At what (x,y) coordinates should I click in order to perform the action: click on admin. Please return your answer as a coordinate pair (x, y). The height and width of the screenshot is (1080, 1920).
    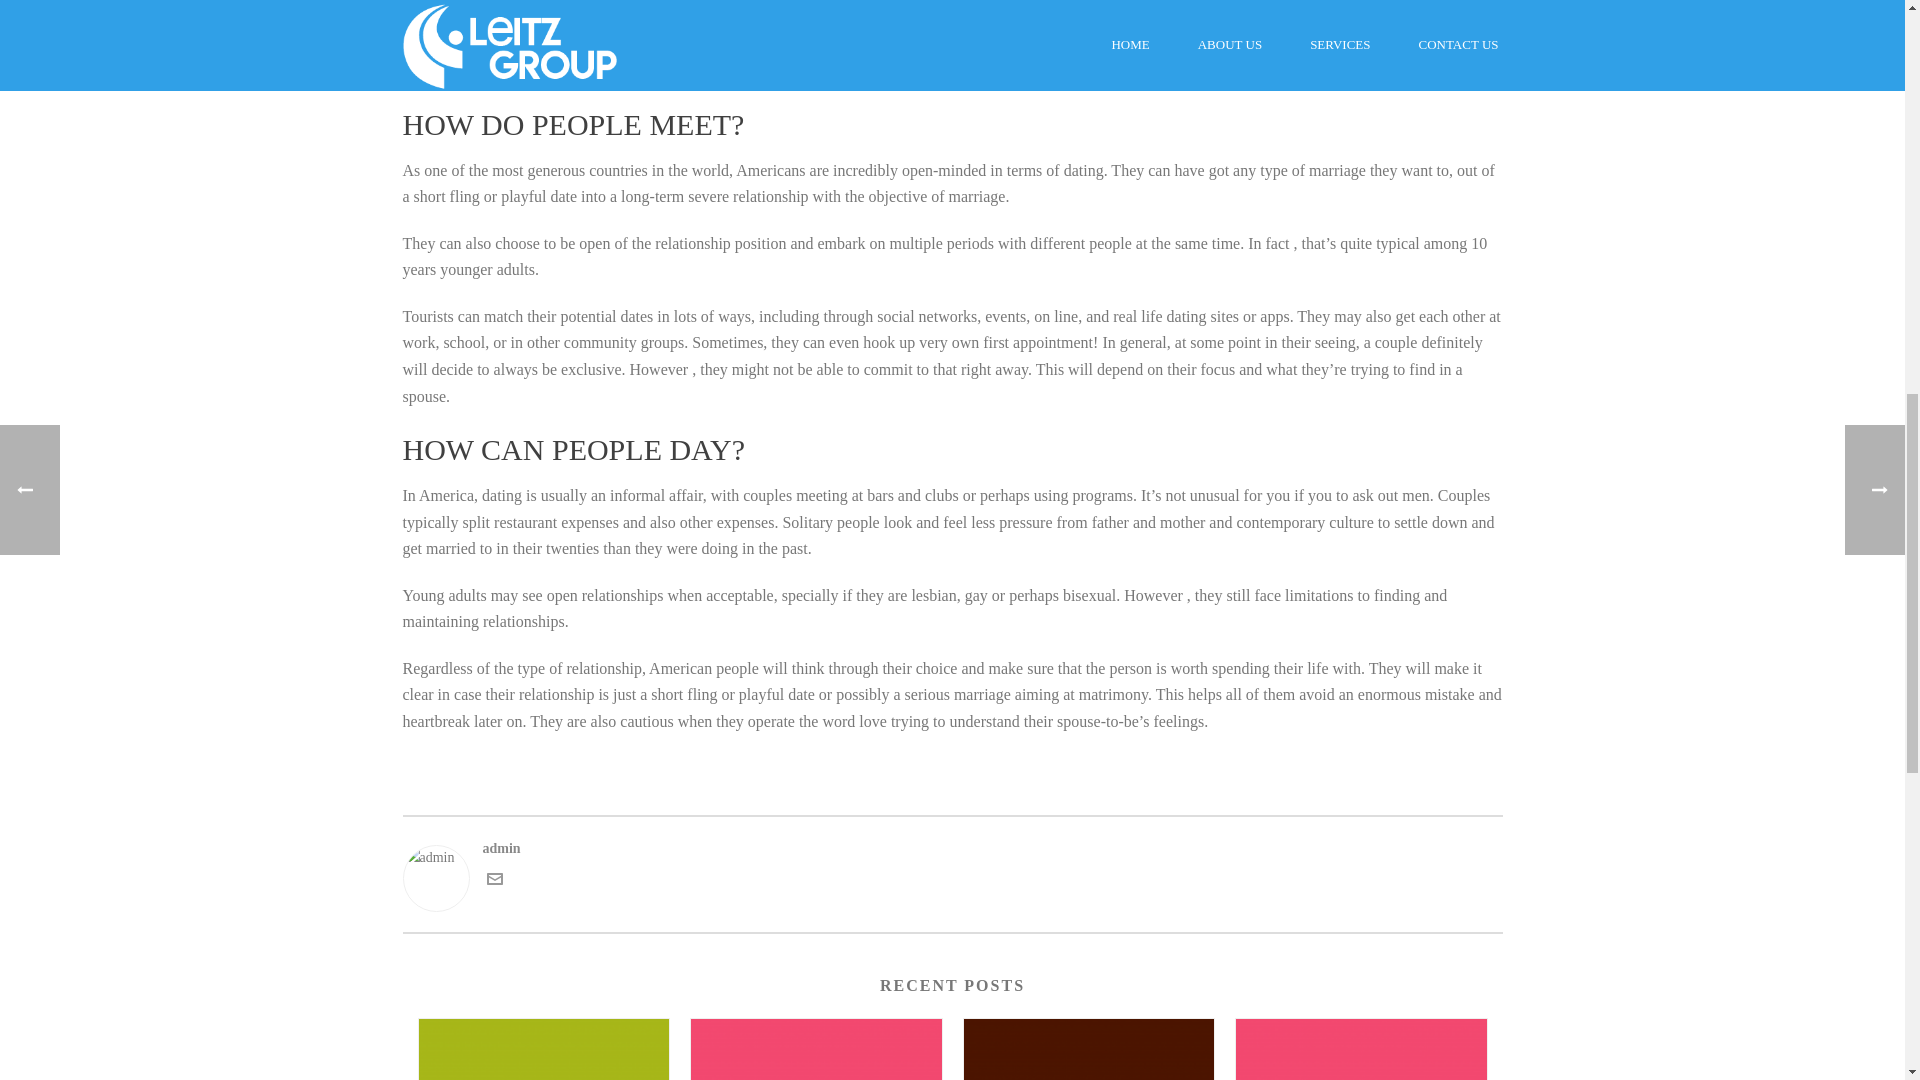
    Looking at the image, I should click on (951, 848).